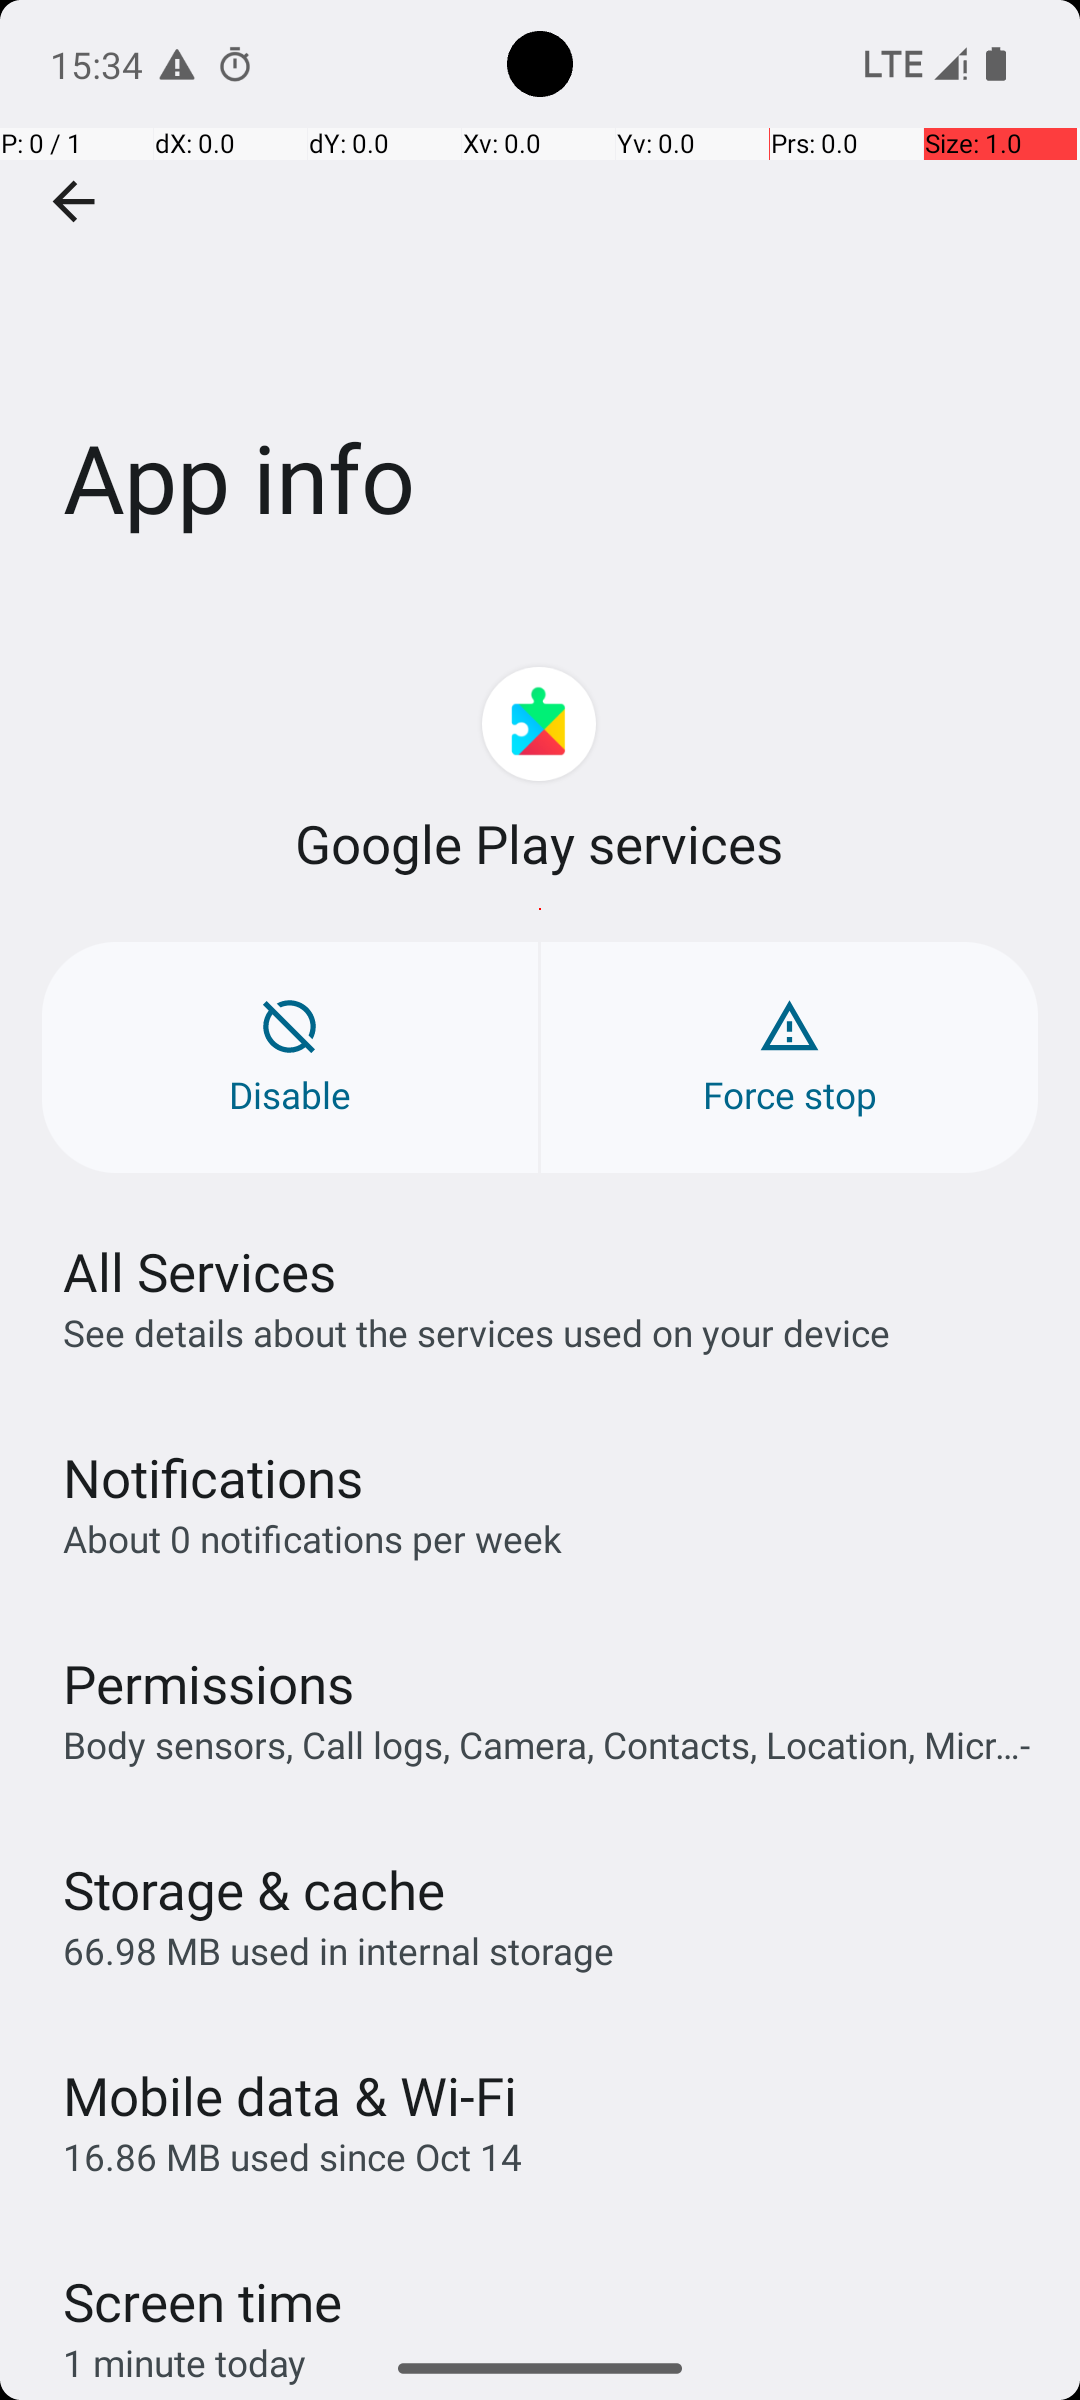  Describe the element at coordinates (540, 844) in the screenshot. I see `Google Play services` at that location.